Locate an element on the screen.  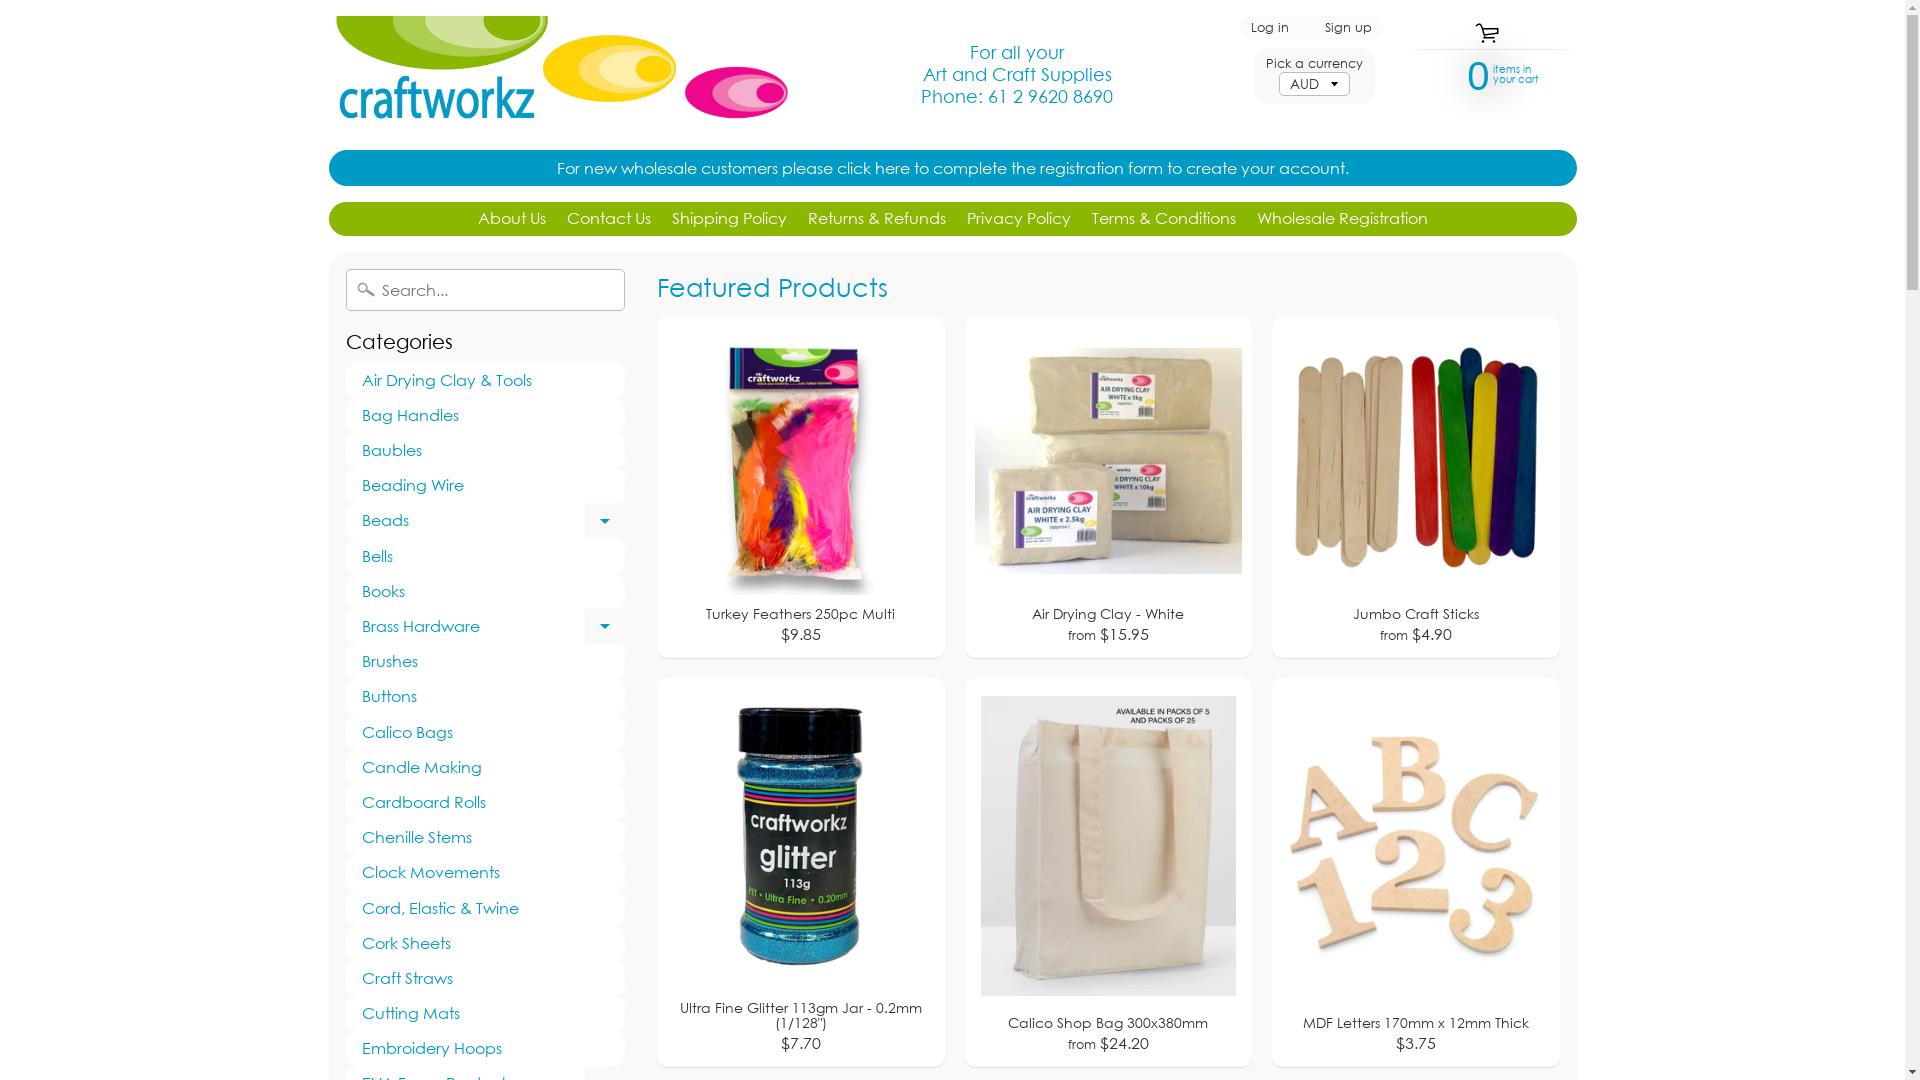
Books is located at coordinates (486, 592).